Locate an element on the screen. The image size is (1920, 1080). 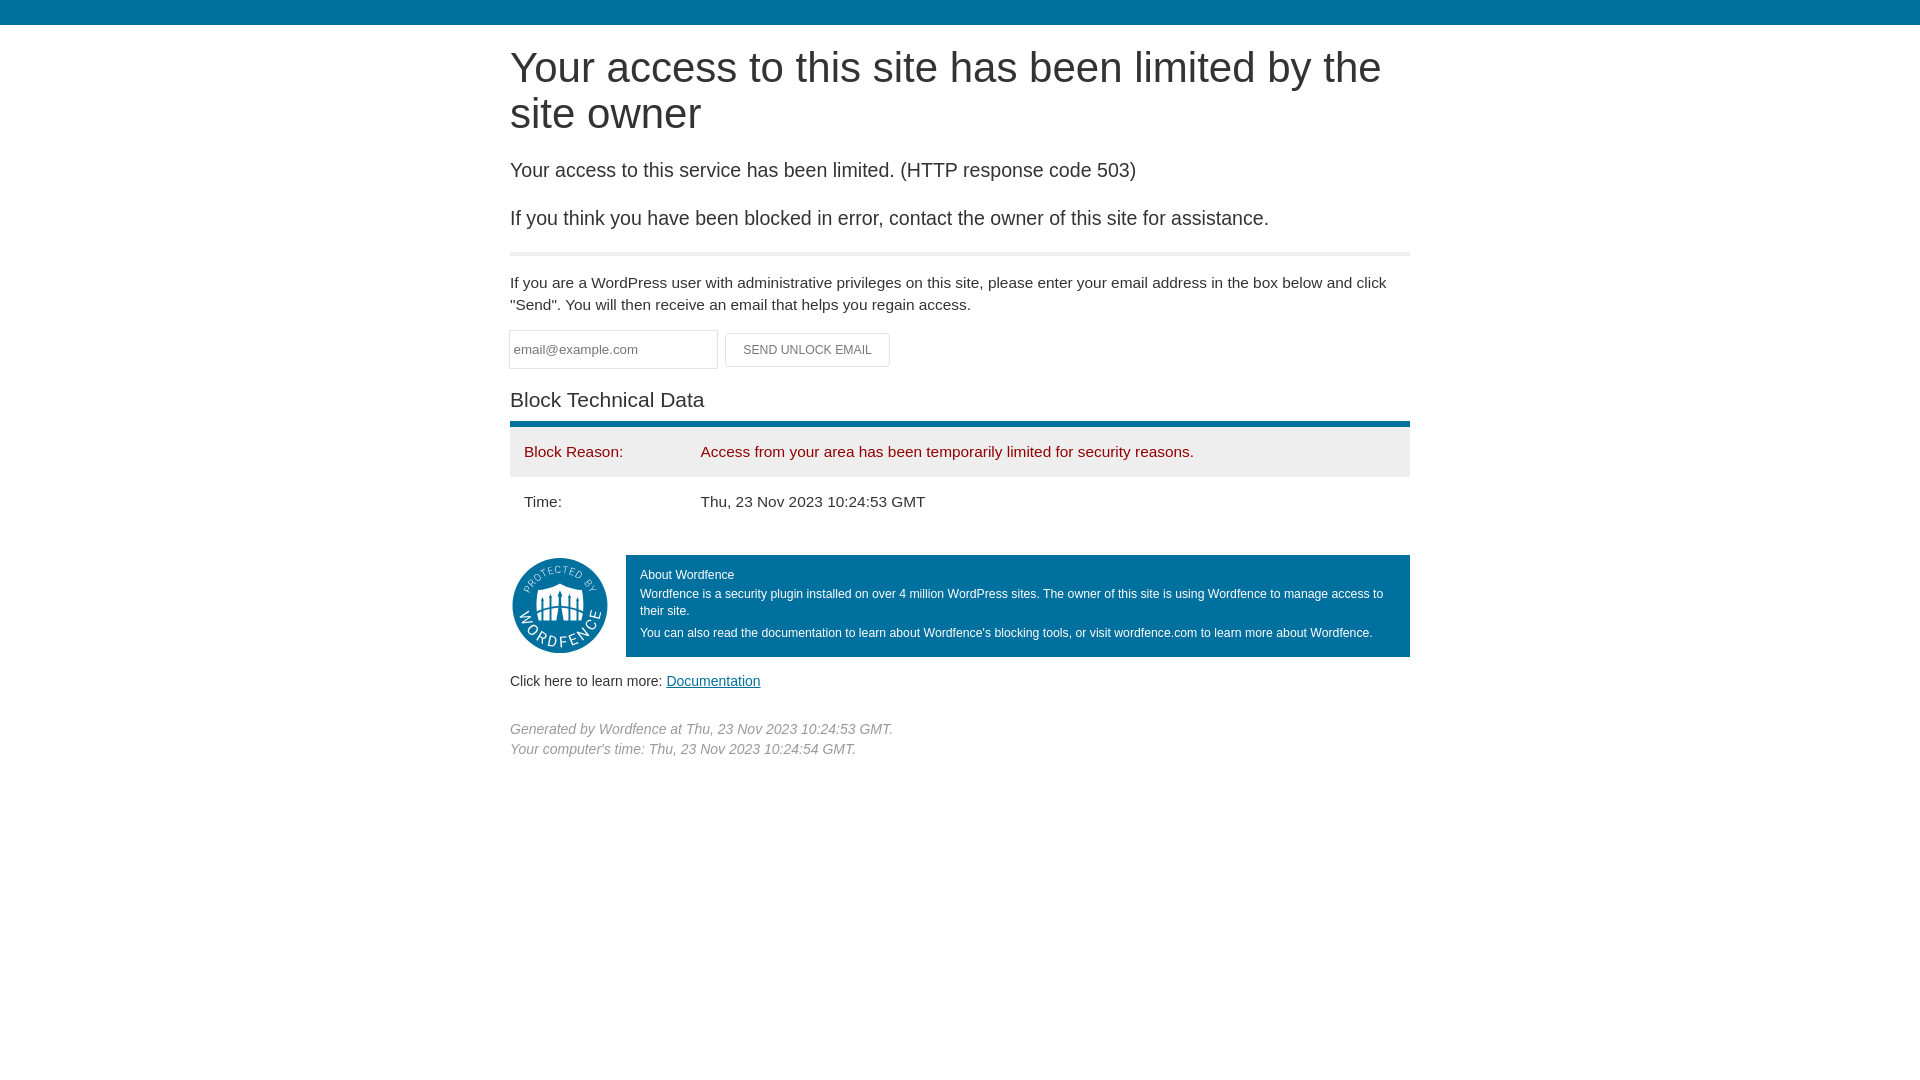
Send Unlock Email is located at coordinates (808, 350).